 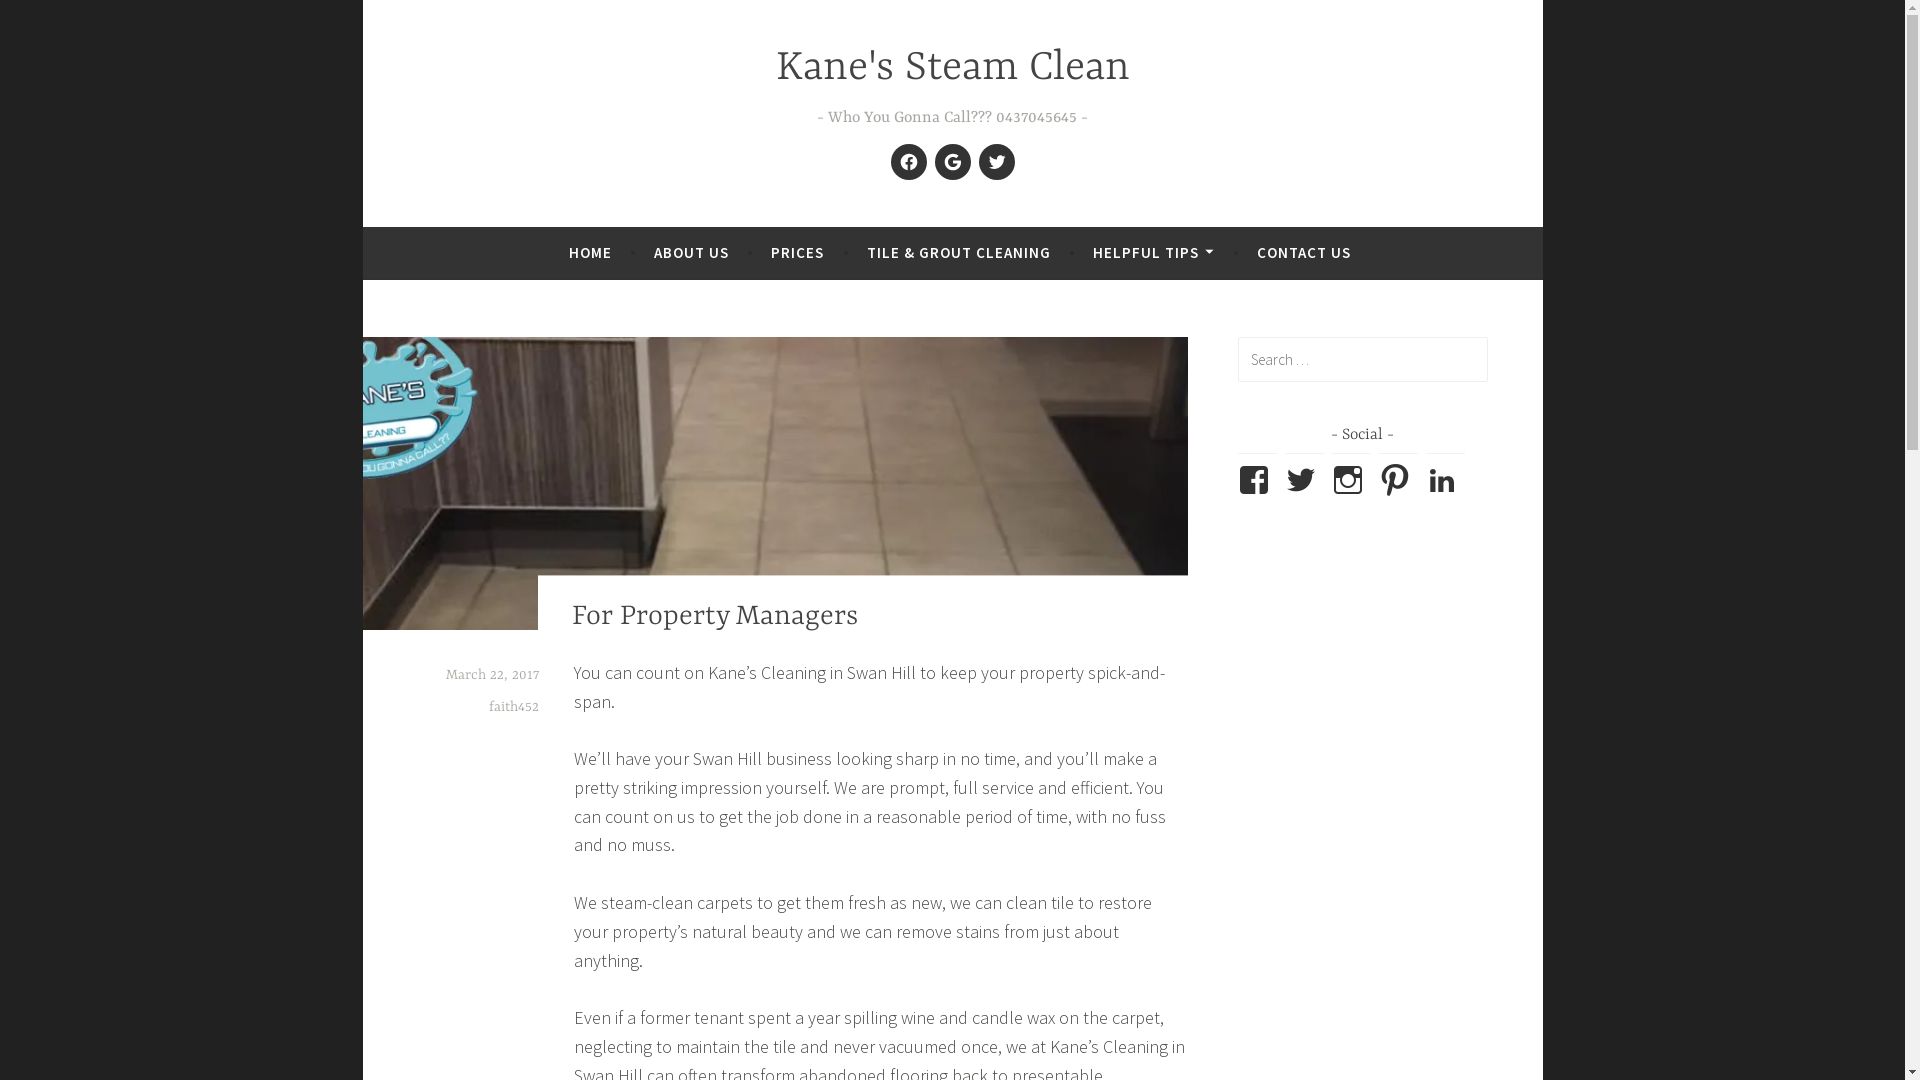 What do you see at coordinates (996, 162) in the screenshot?
I see `Twitter` at bounding box center [996, 162].